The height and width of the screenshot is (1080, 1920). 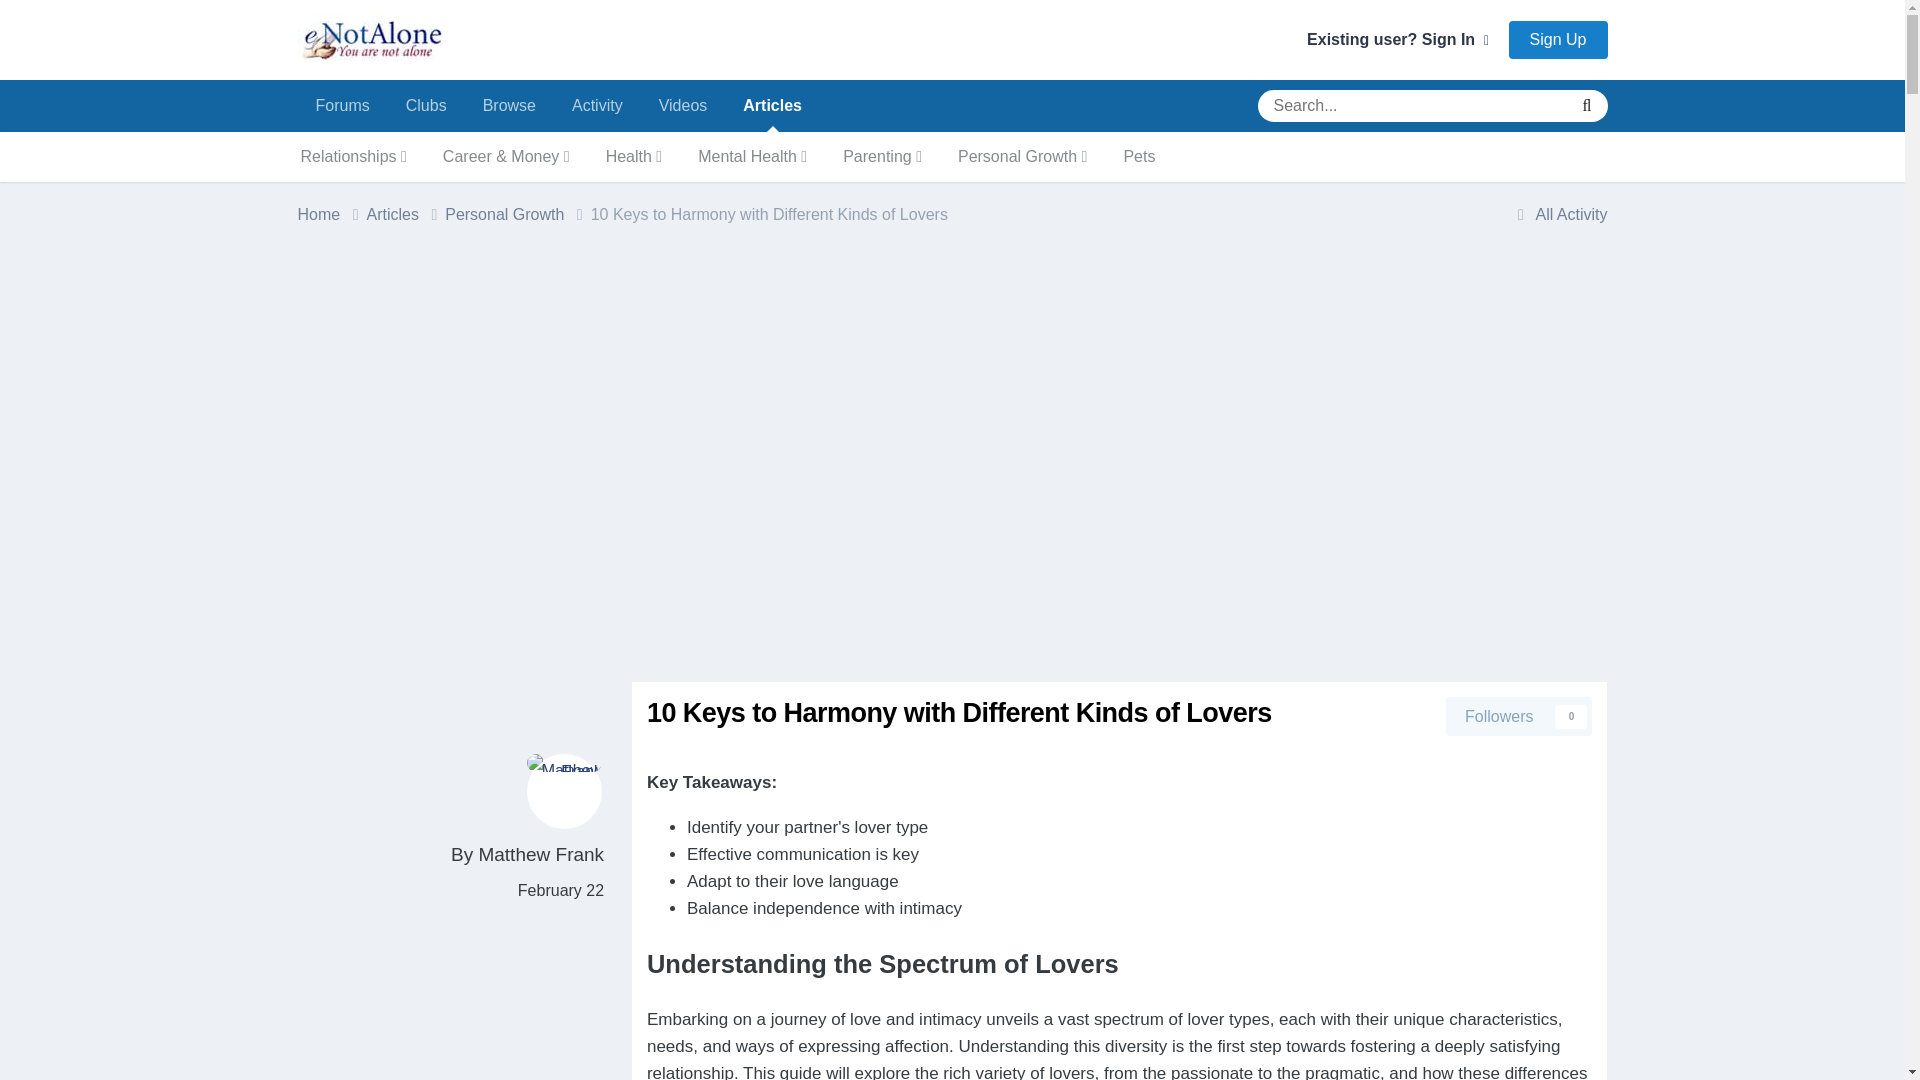 I want to click on Forums, so click(x=342, y=105).